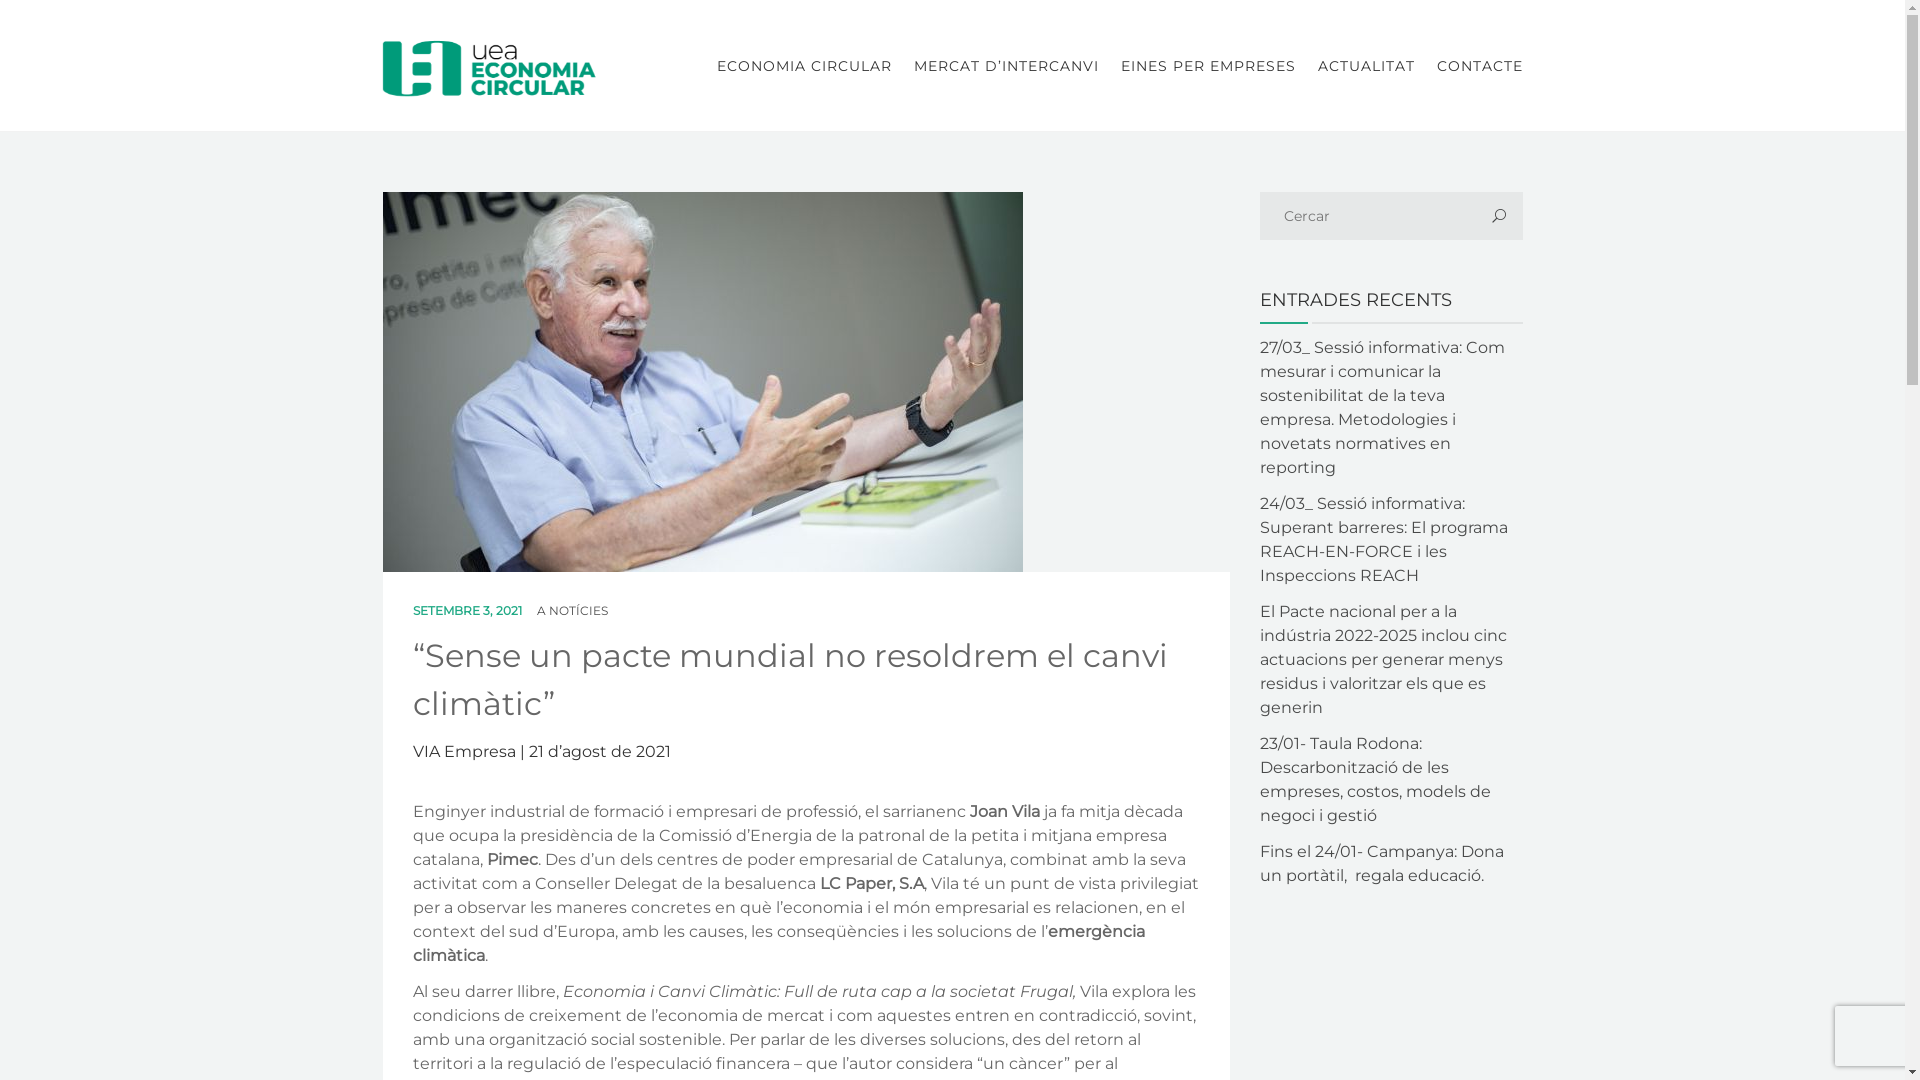  I want to click on EINES PER EMPRESES, so click(1208, 66).